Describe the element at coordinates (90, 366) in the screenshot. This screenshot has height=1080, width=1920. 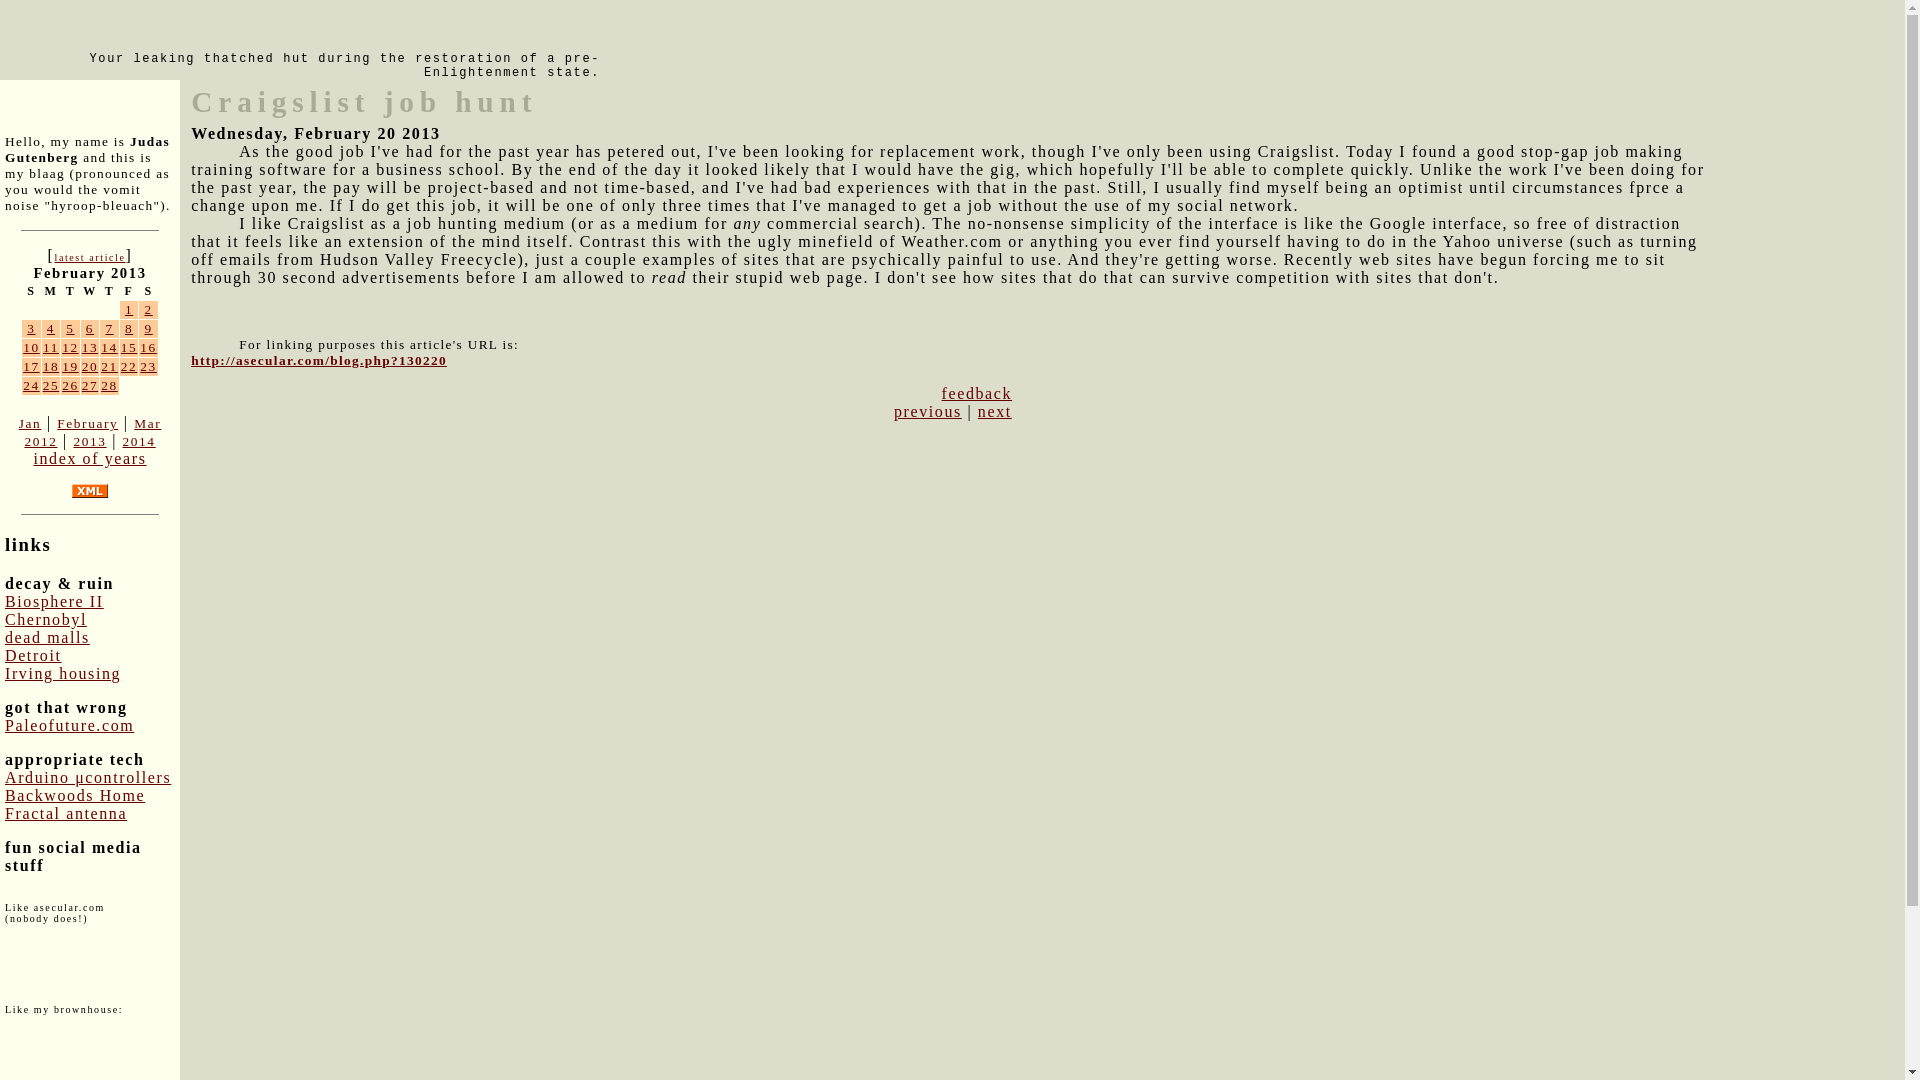
I see `20` at that location.